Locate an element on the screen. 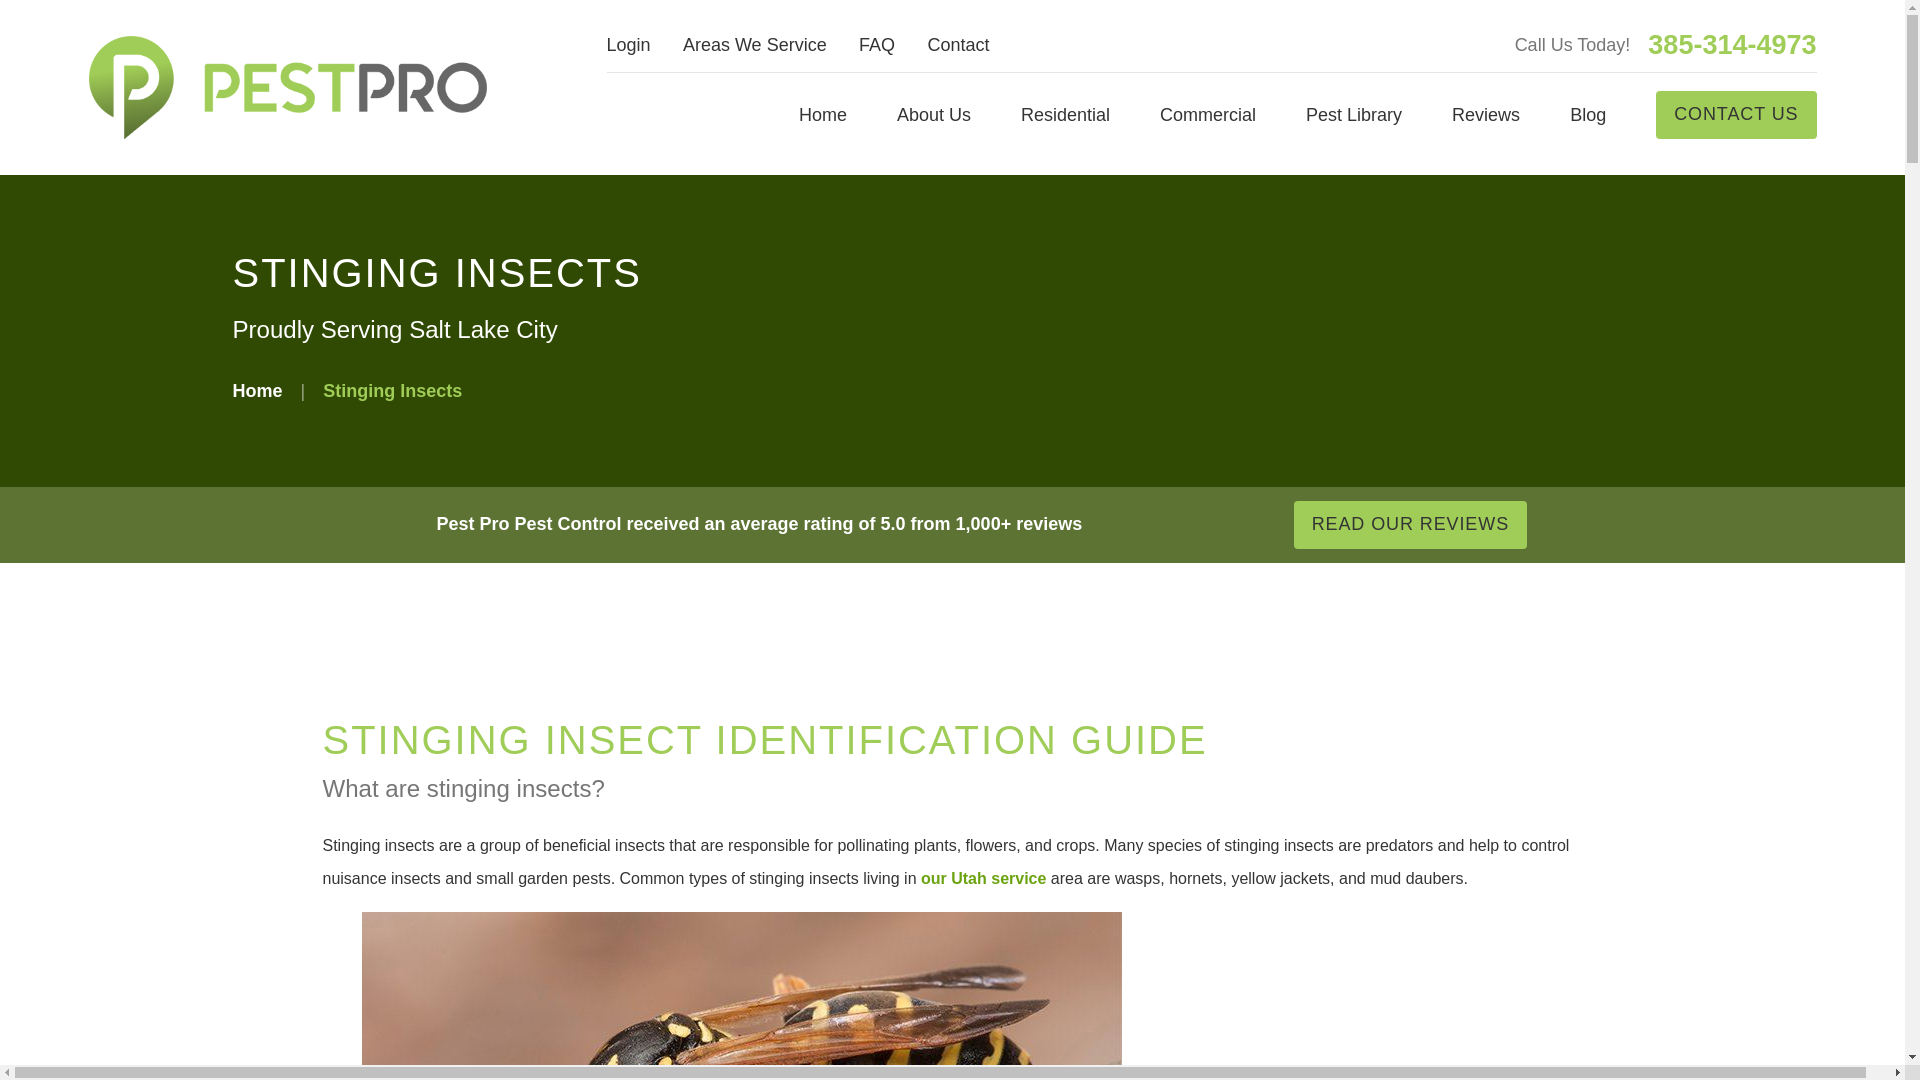 This screenshot has height=1080, width=1920. Contact is located at coordinates (958, 44).